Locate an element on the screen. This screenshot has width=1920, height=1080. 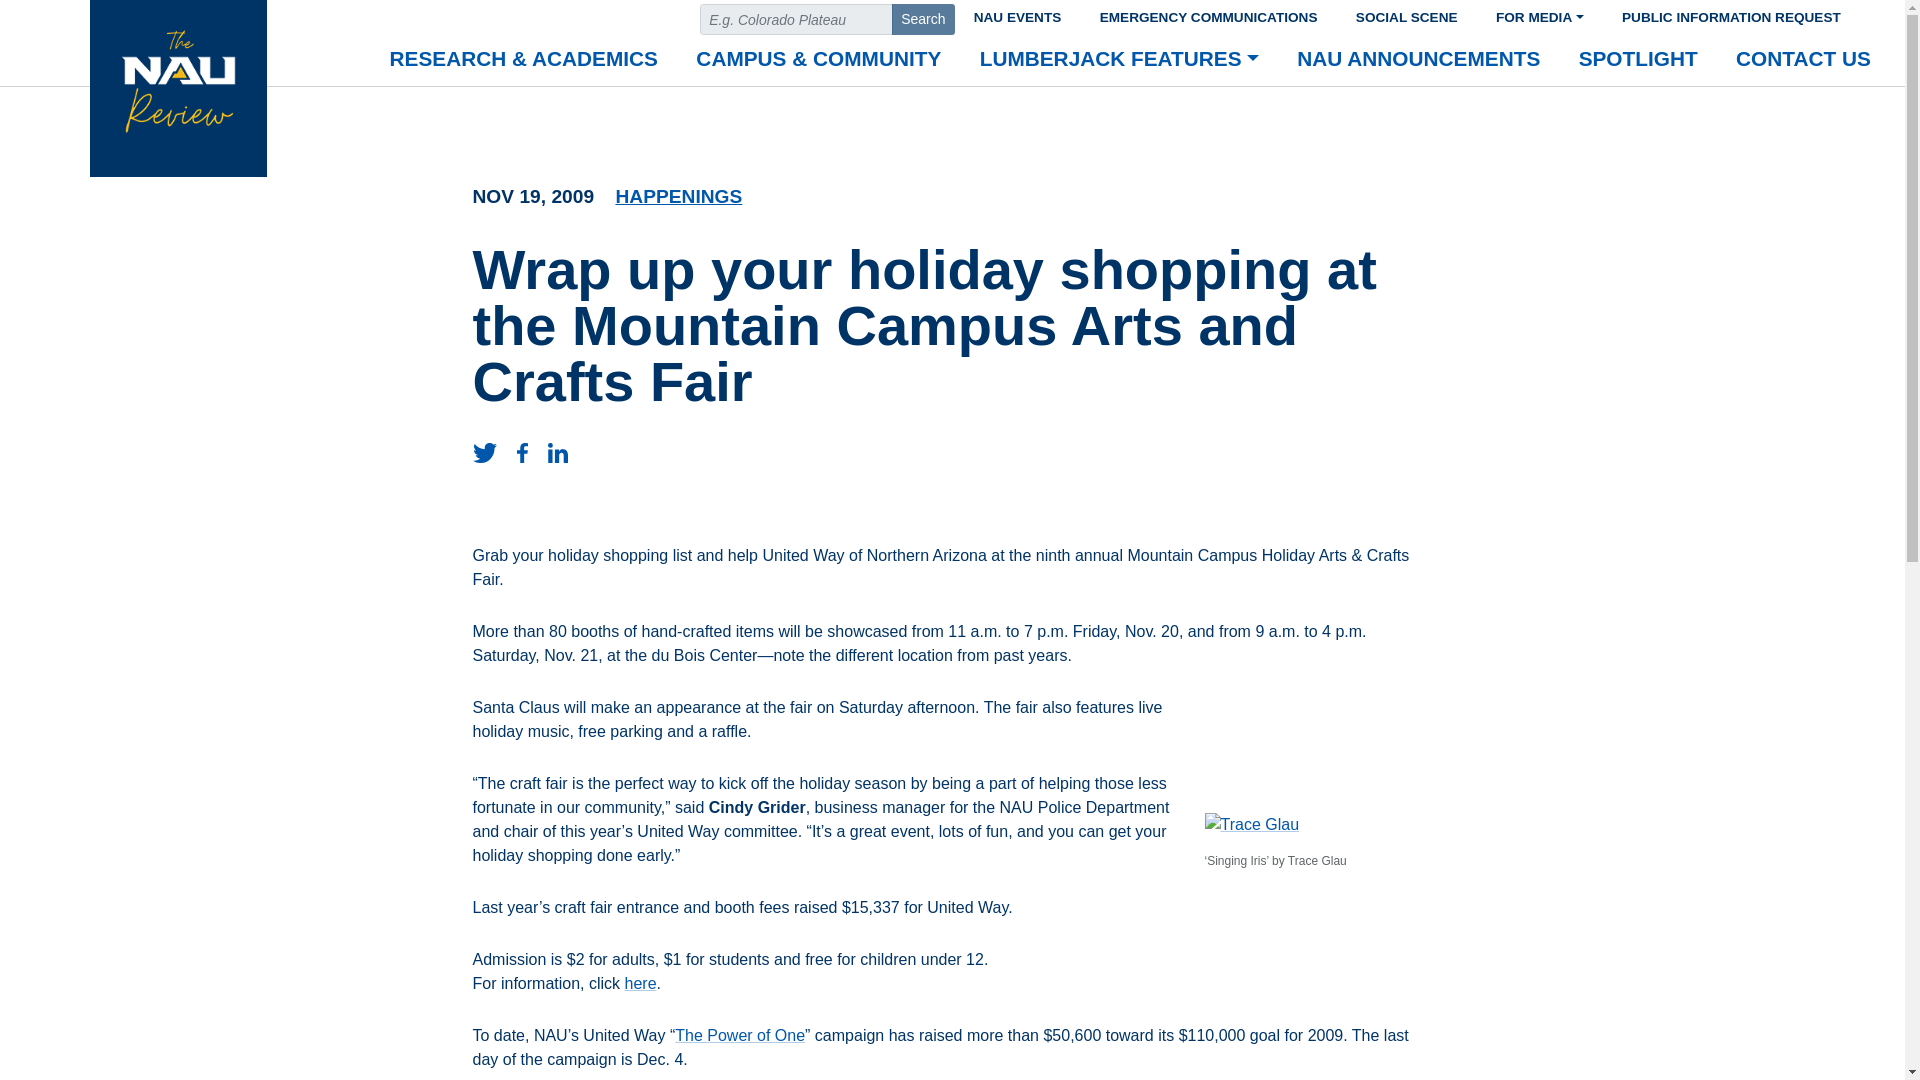
The Power of One is located at coordinates (740, 1036).